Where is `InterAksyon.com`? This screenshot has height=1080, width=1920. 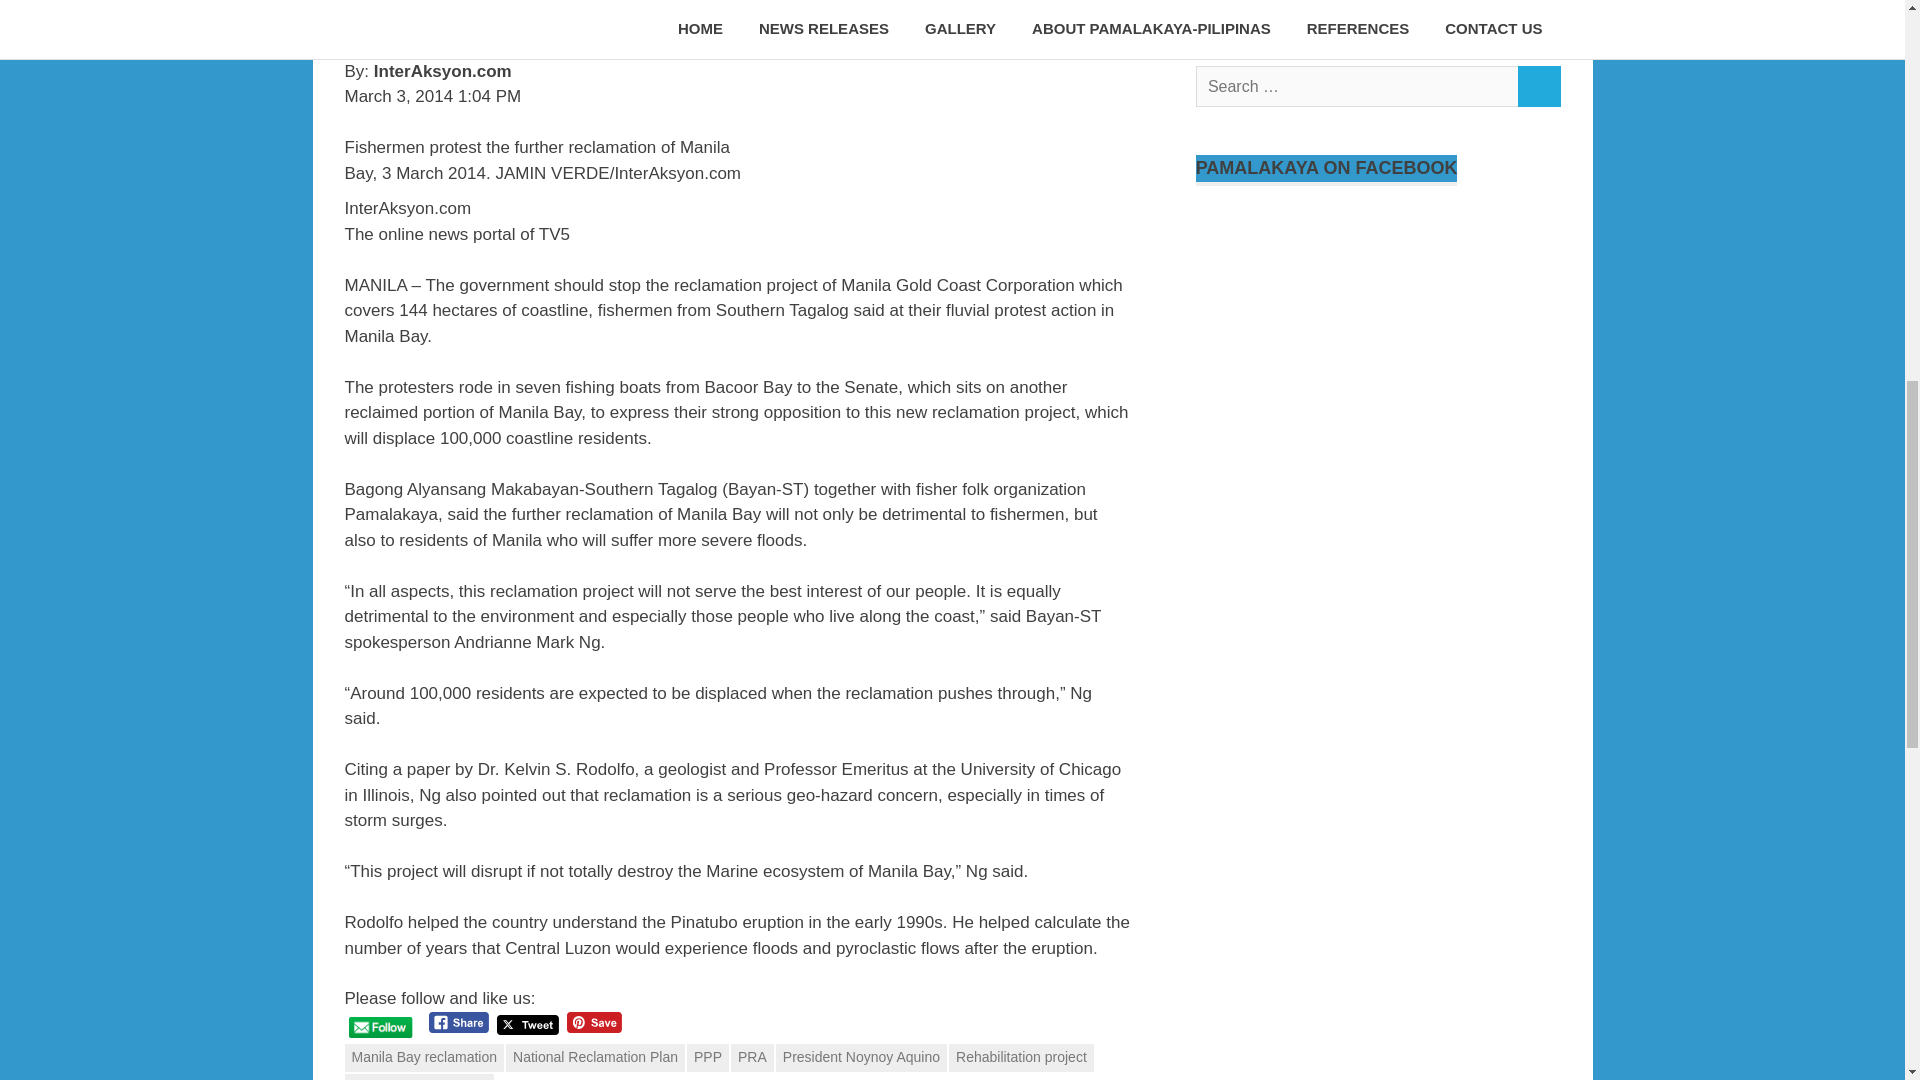 InterAksyon.com is located at coordinates (736, 221).